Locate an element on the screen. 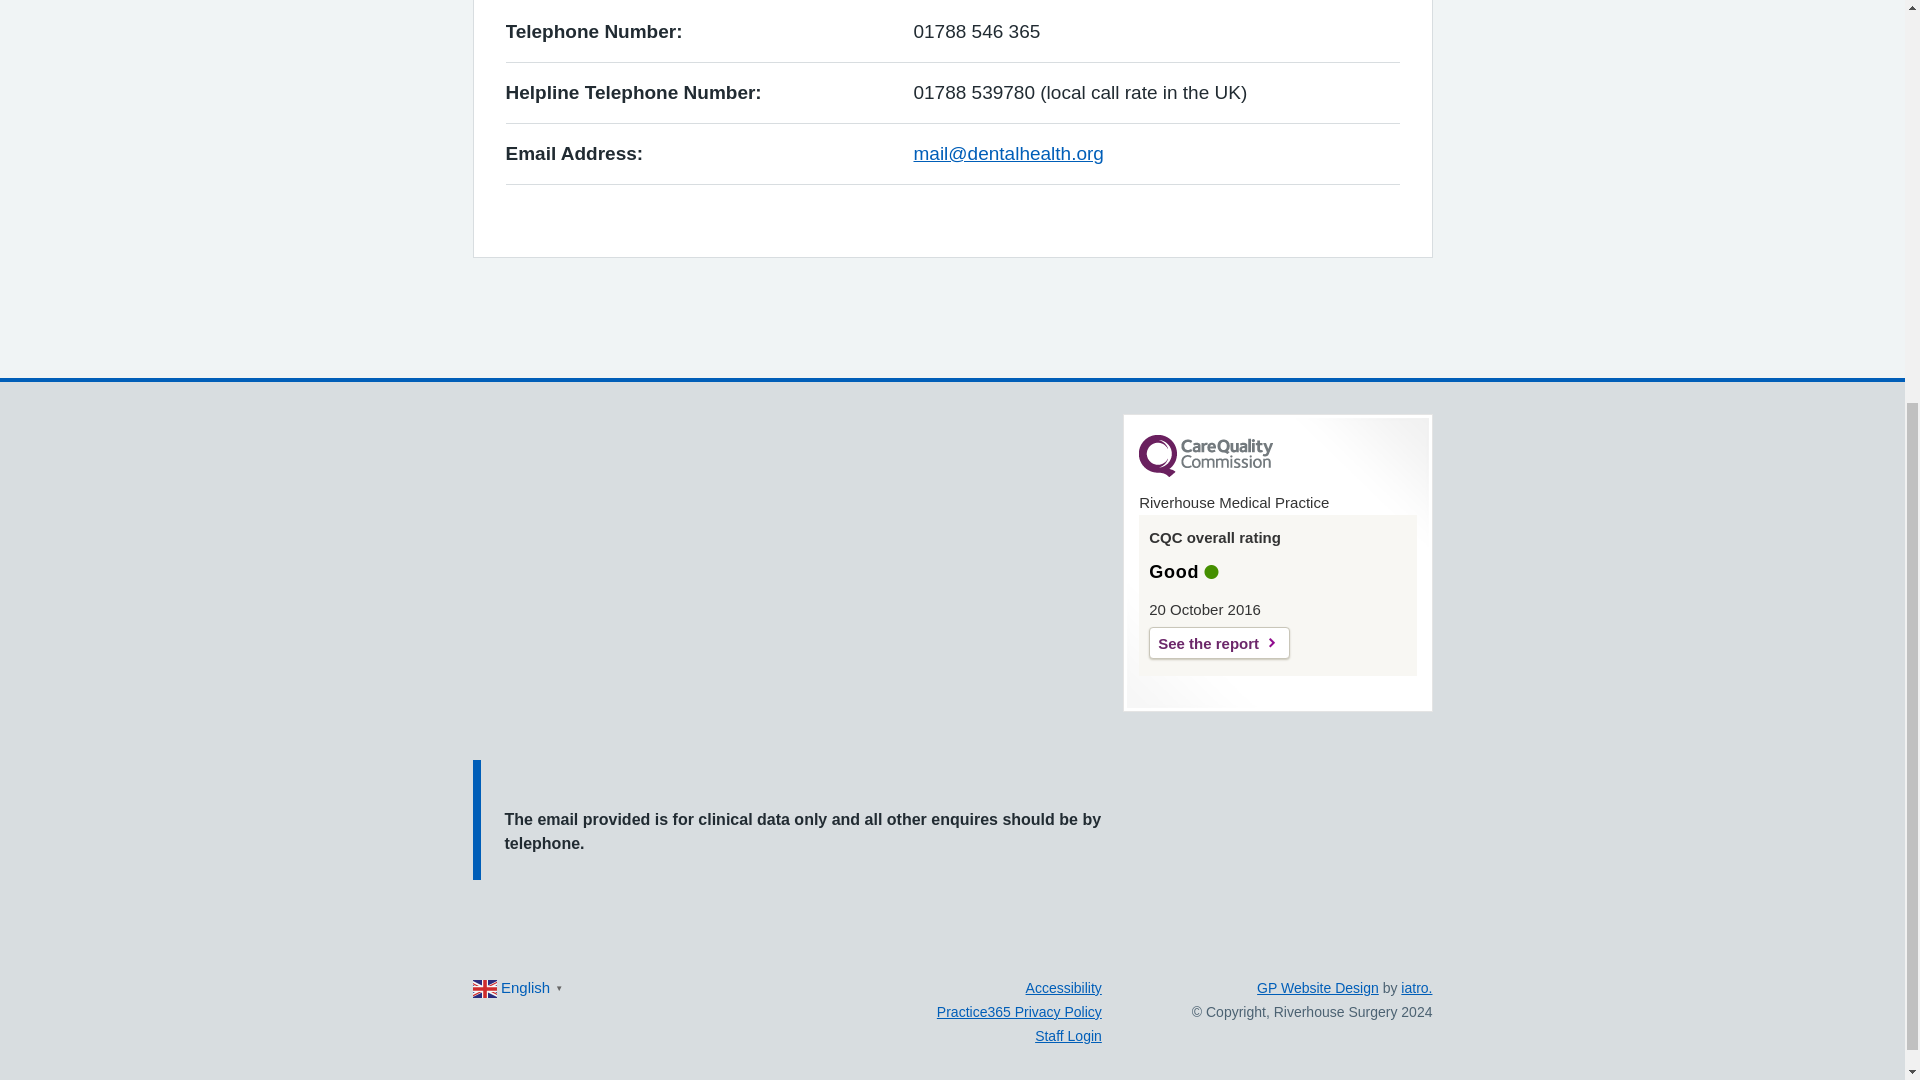  Accessibility is located at coordinates (1064, 987).